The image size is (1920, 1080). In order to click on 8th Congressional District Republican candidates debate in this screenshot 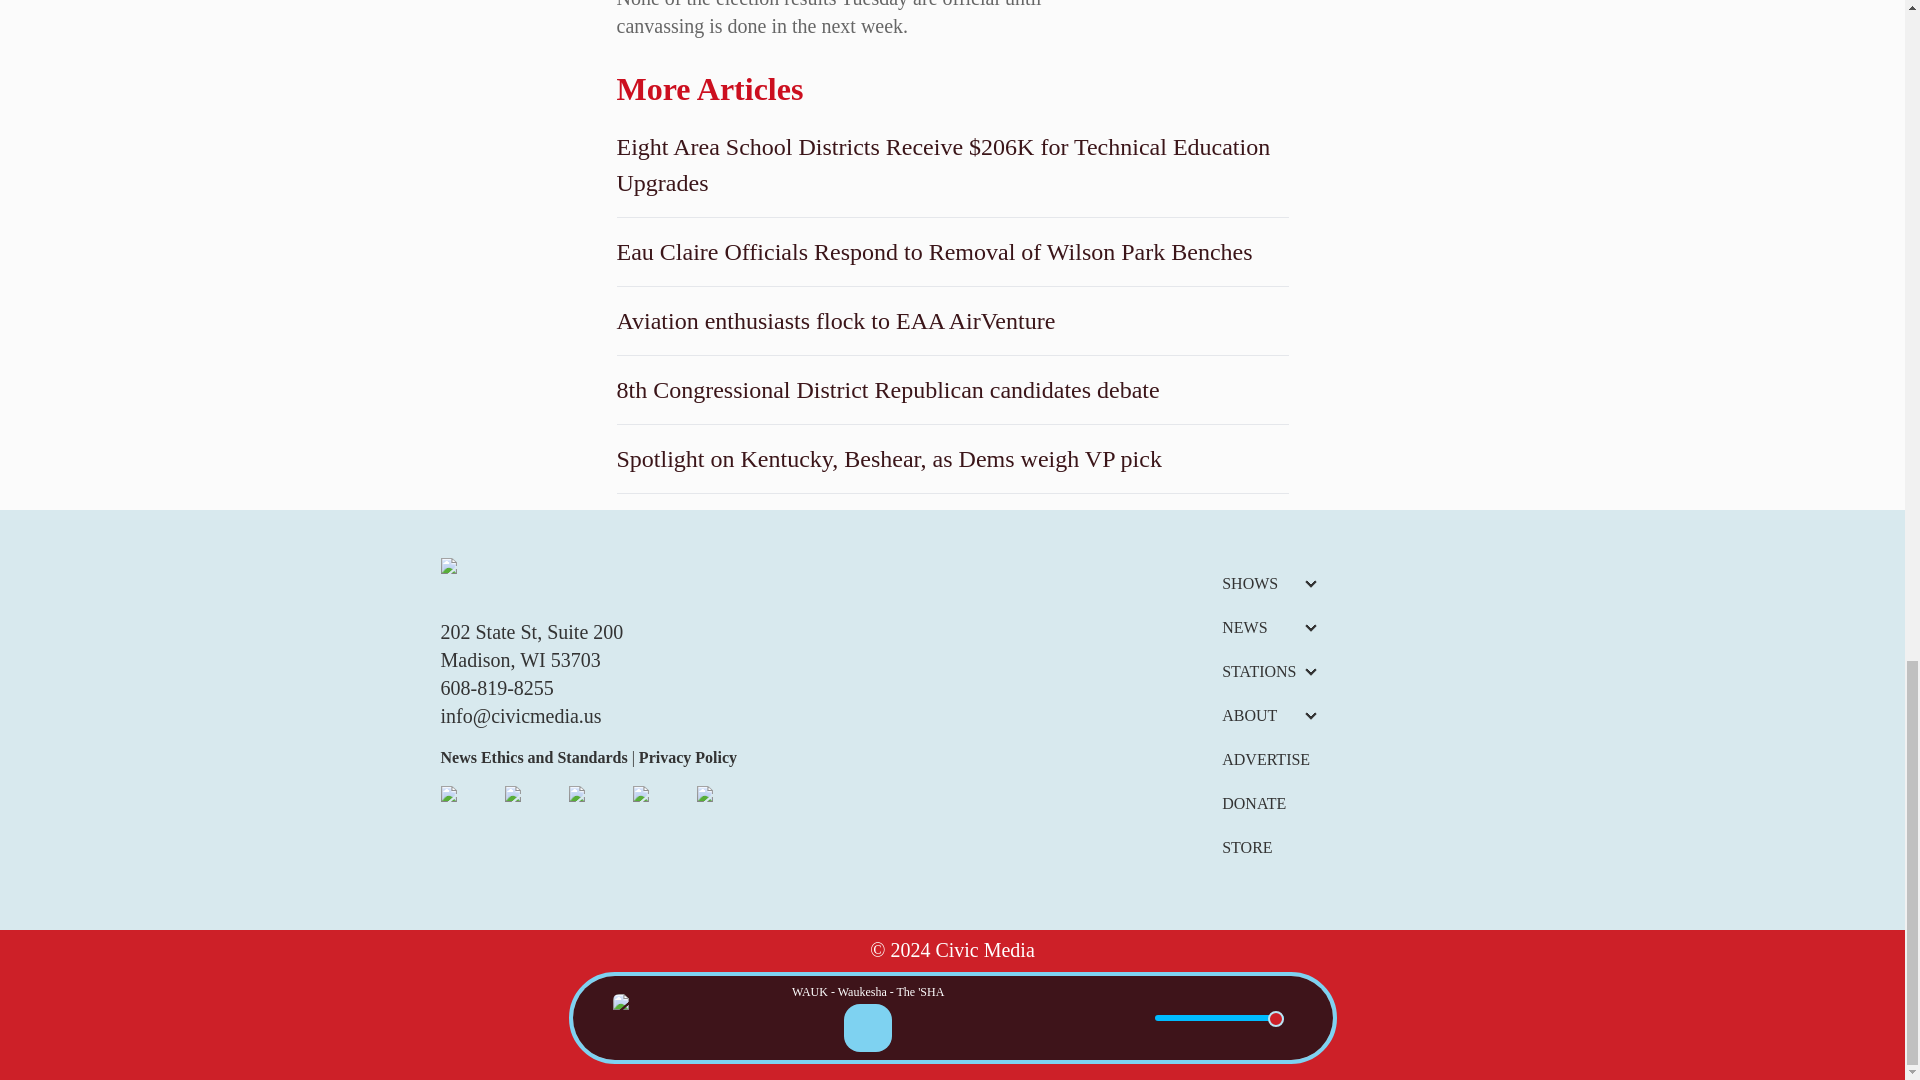, I will do `click(952, 390)`.